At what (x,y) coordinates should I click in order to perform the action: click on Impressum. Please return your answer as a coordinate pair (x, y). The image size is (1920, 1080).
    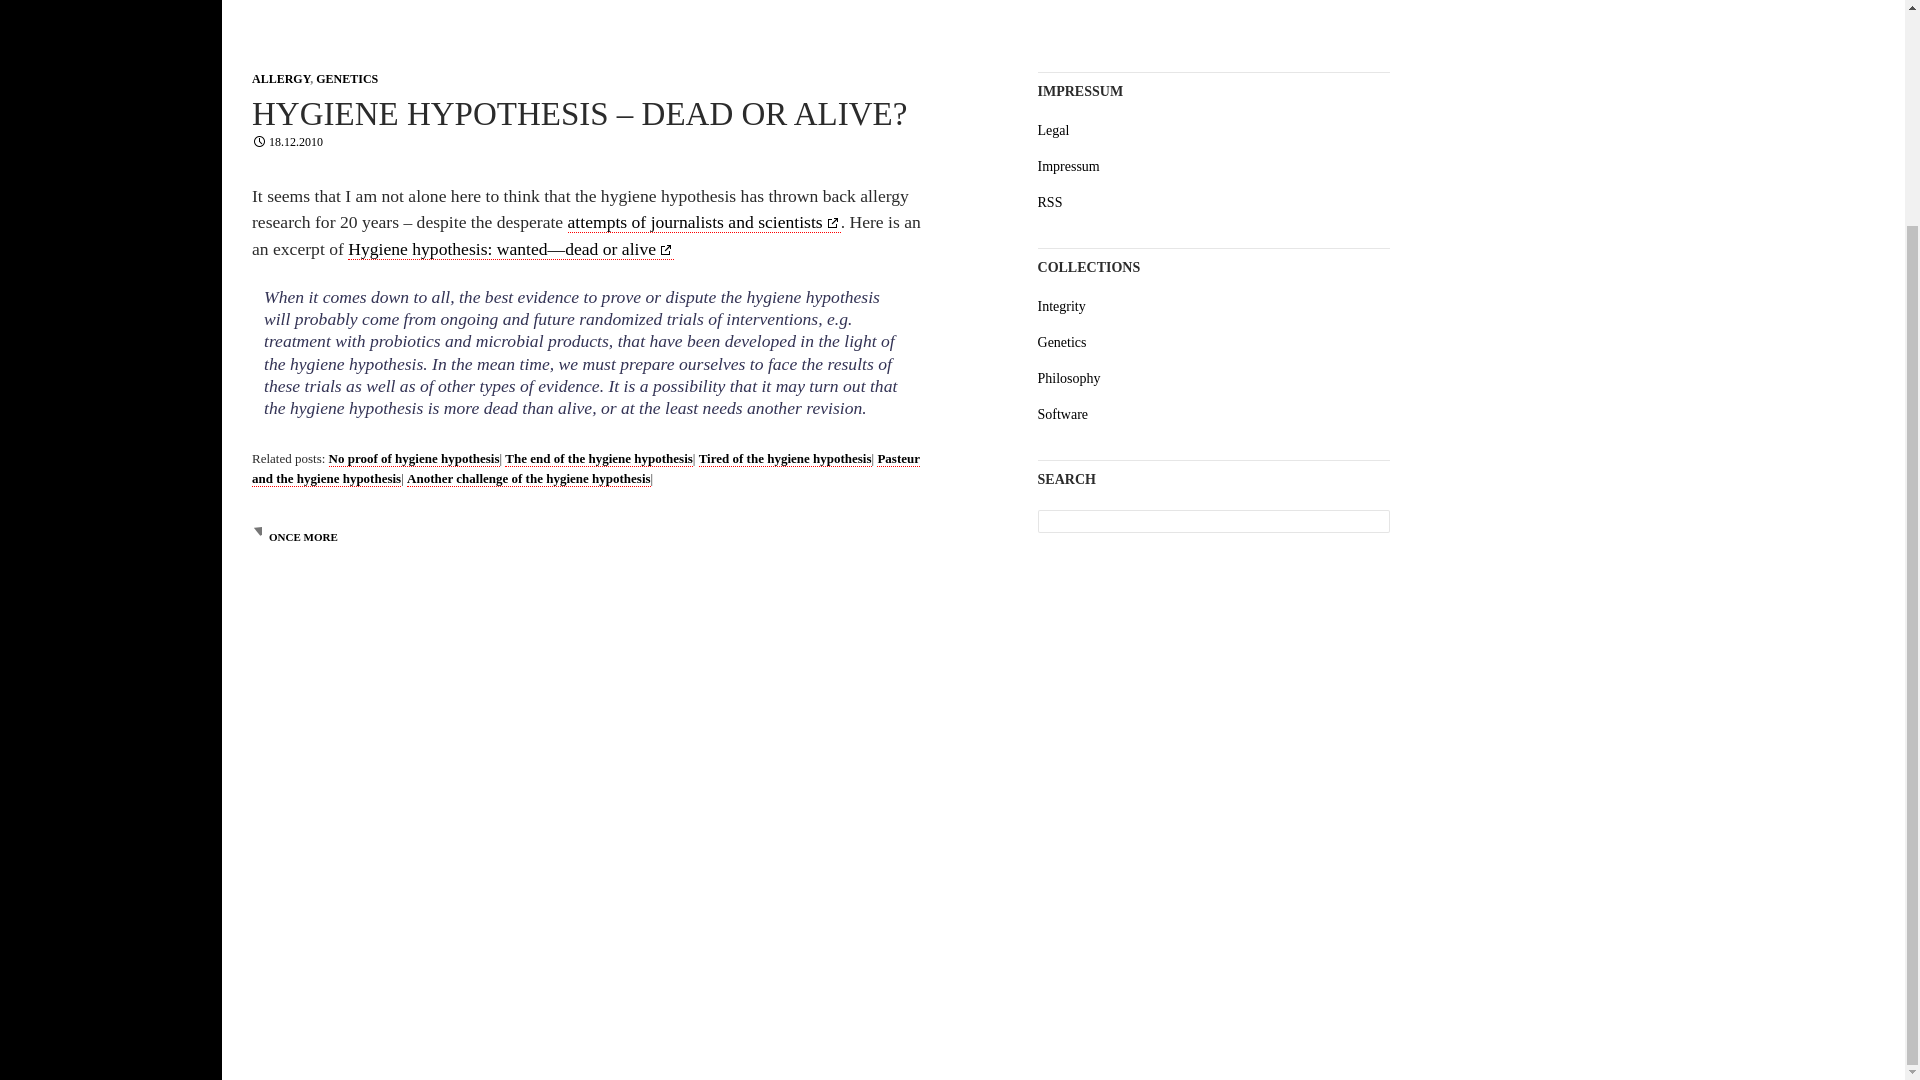
    Looking at the image, I should click on (1069, 166).